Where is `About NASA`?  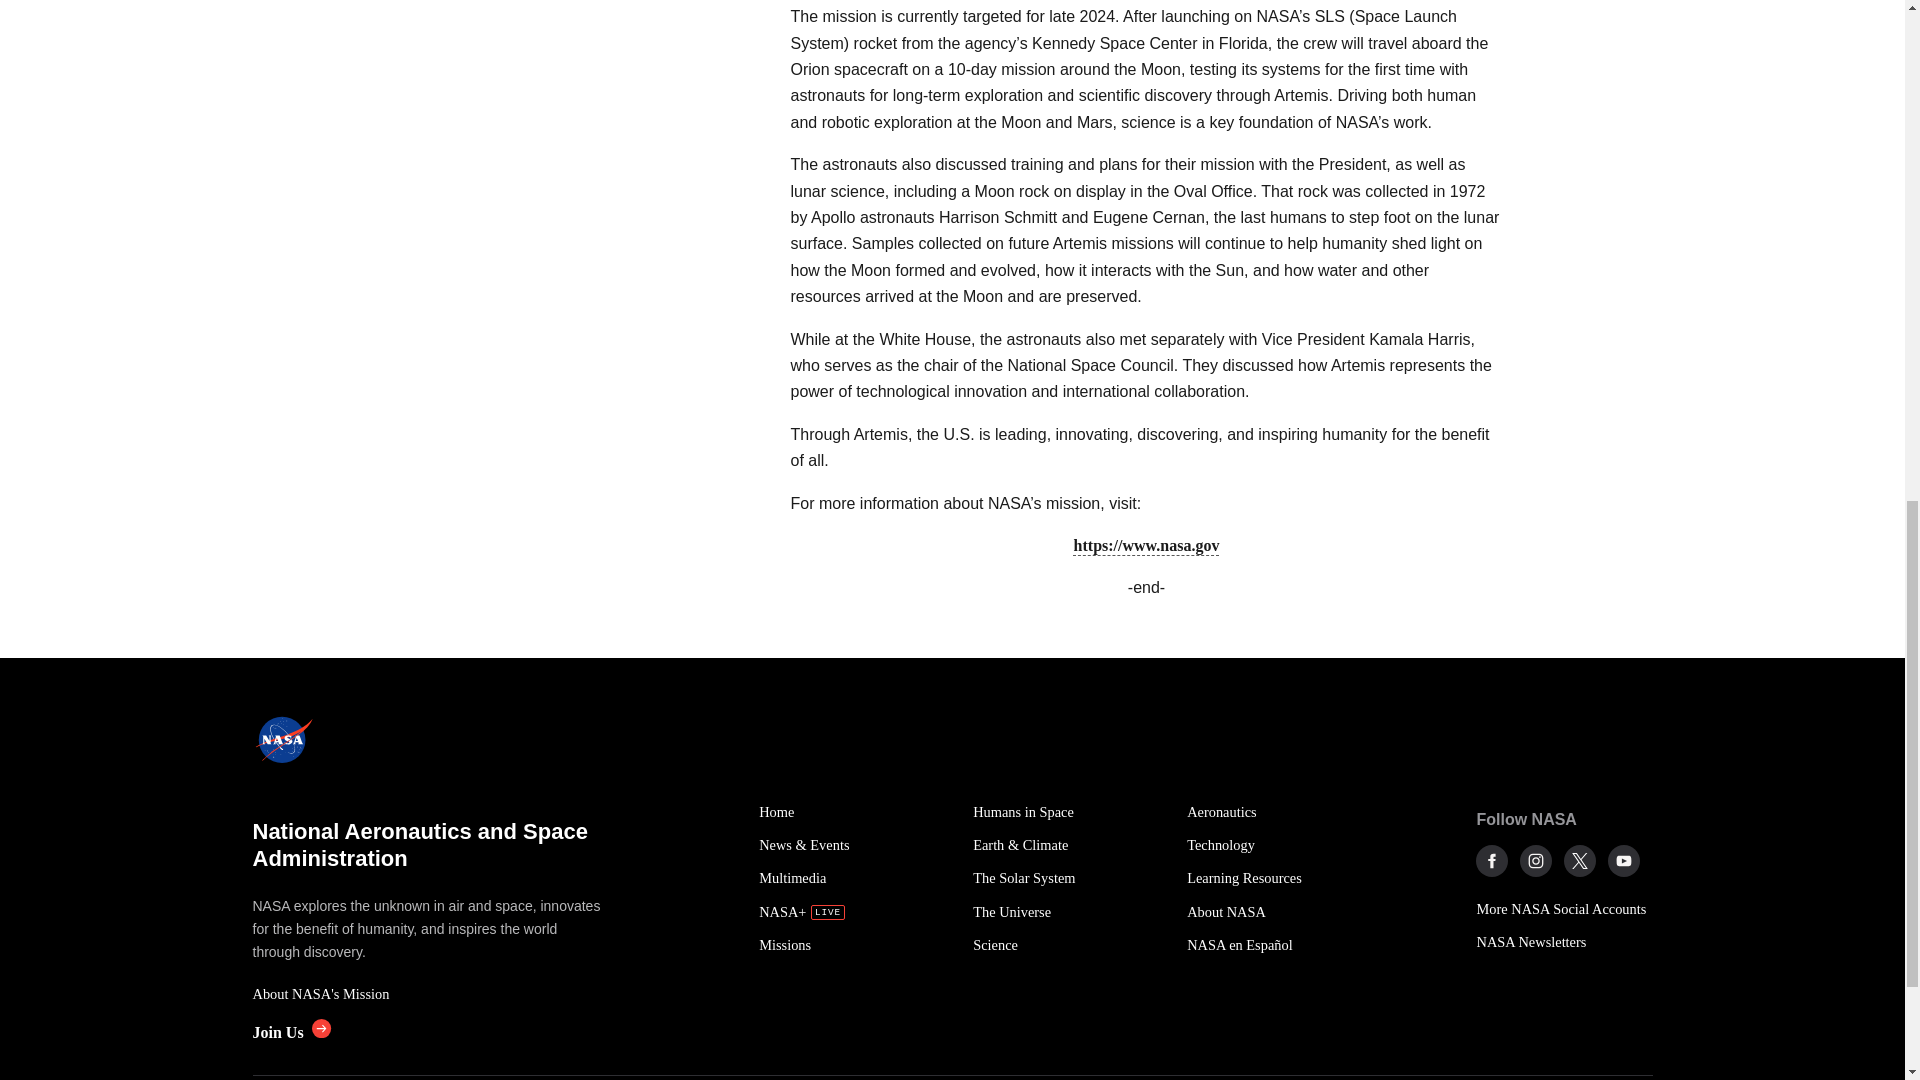
About NASA is located at coordinates (1282, 912).